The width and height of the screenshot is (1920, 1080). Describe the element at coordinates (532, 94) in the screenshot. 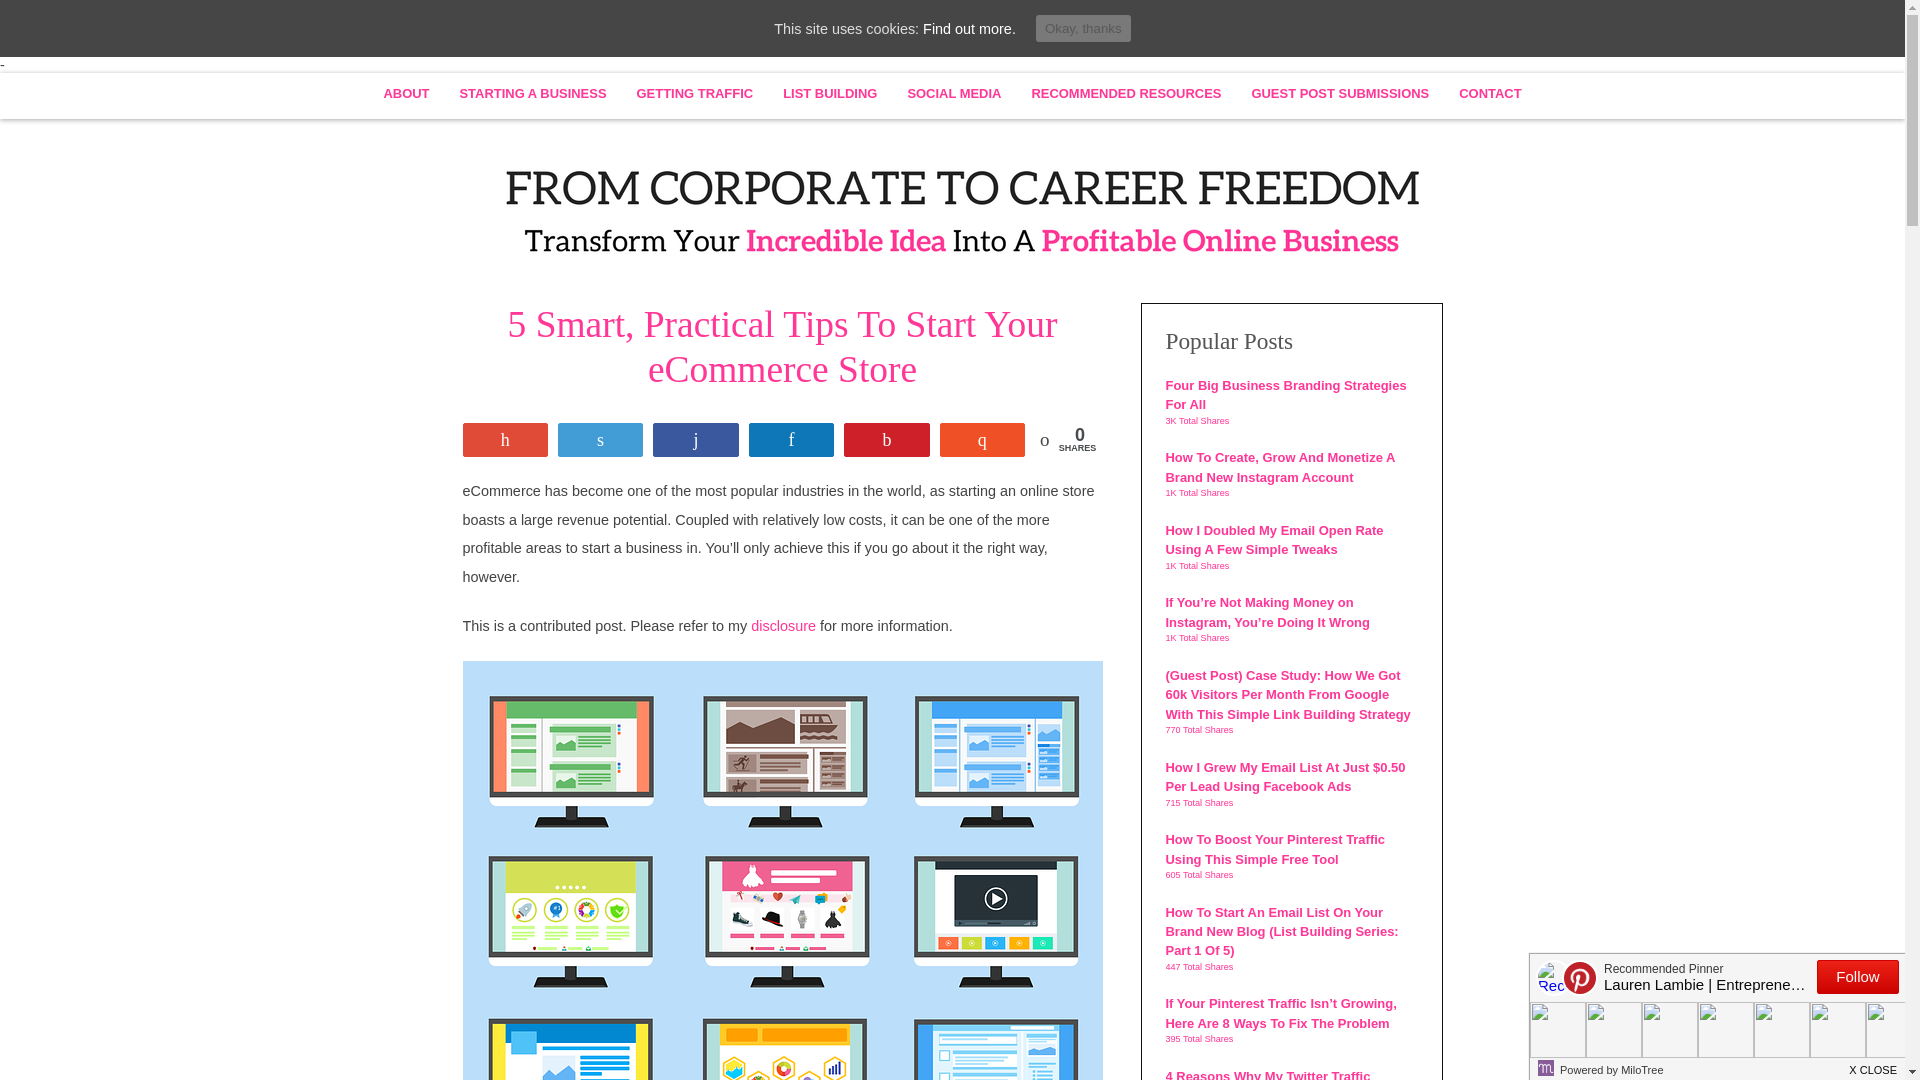

I see `STARTING A BUSINESS` at that location.